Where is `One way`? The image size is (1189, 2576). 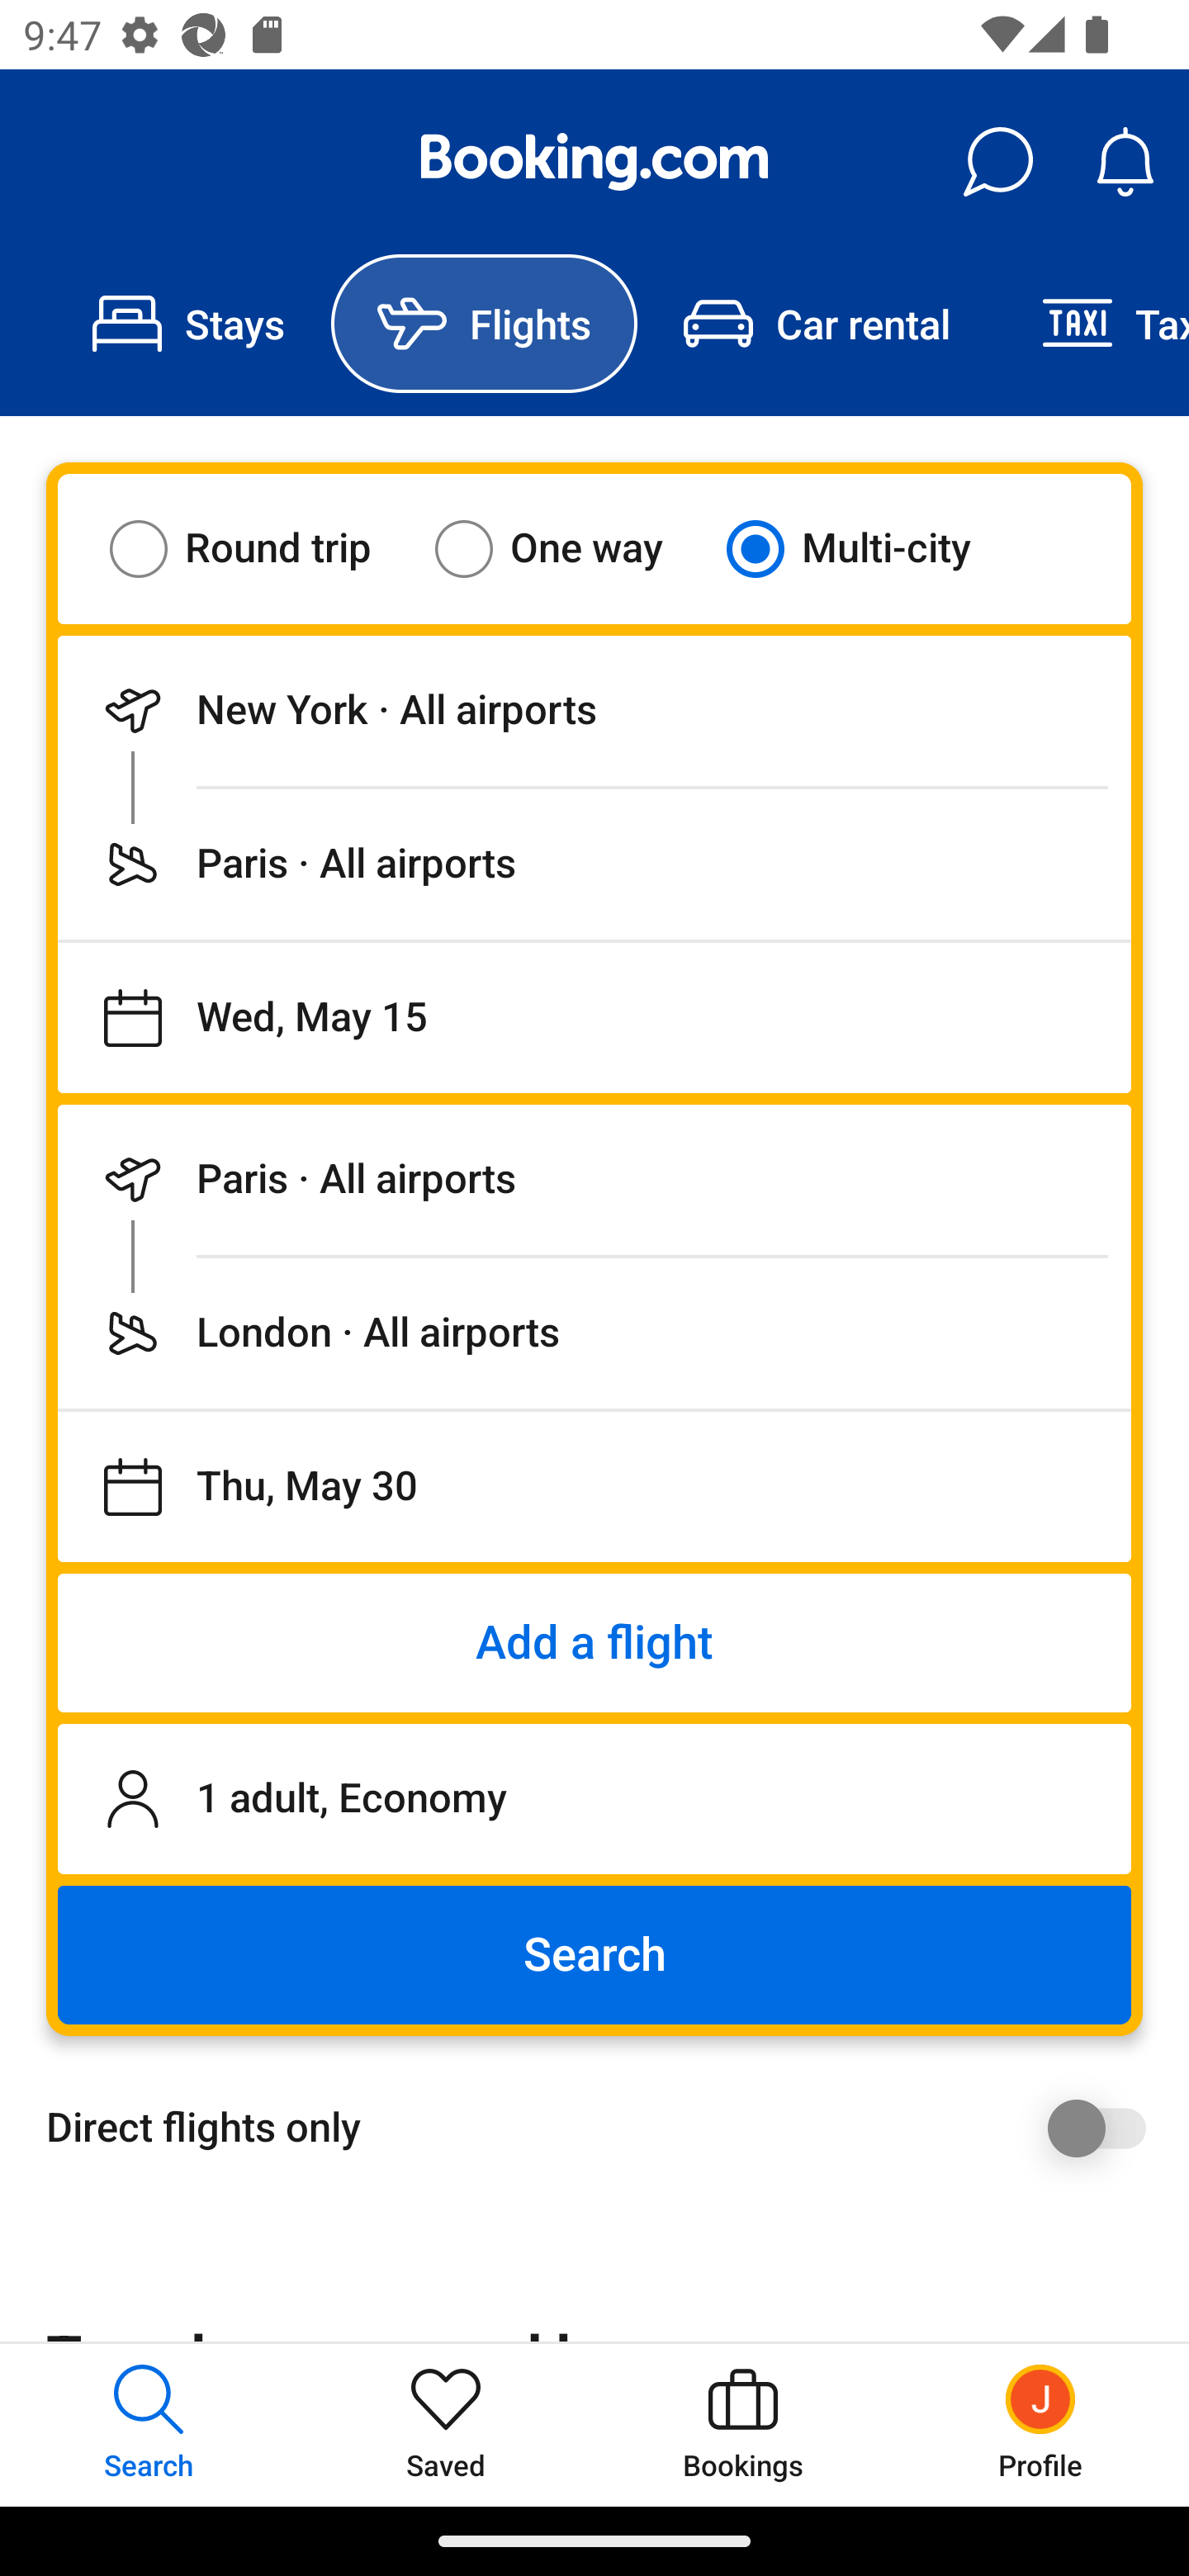 One way is located at coordinates (569, 548).